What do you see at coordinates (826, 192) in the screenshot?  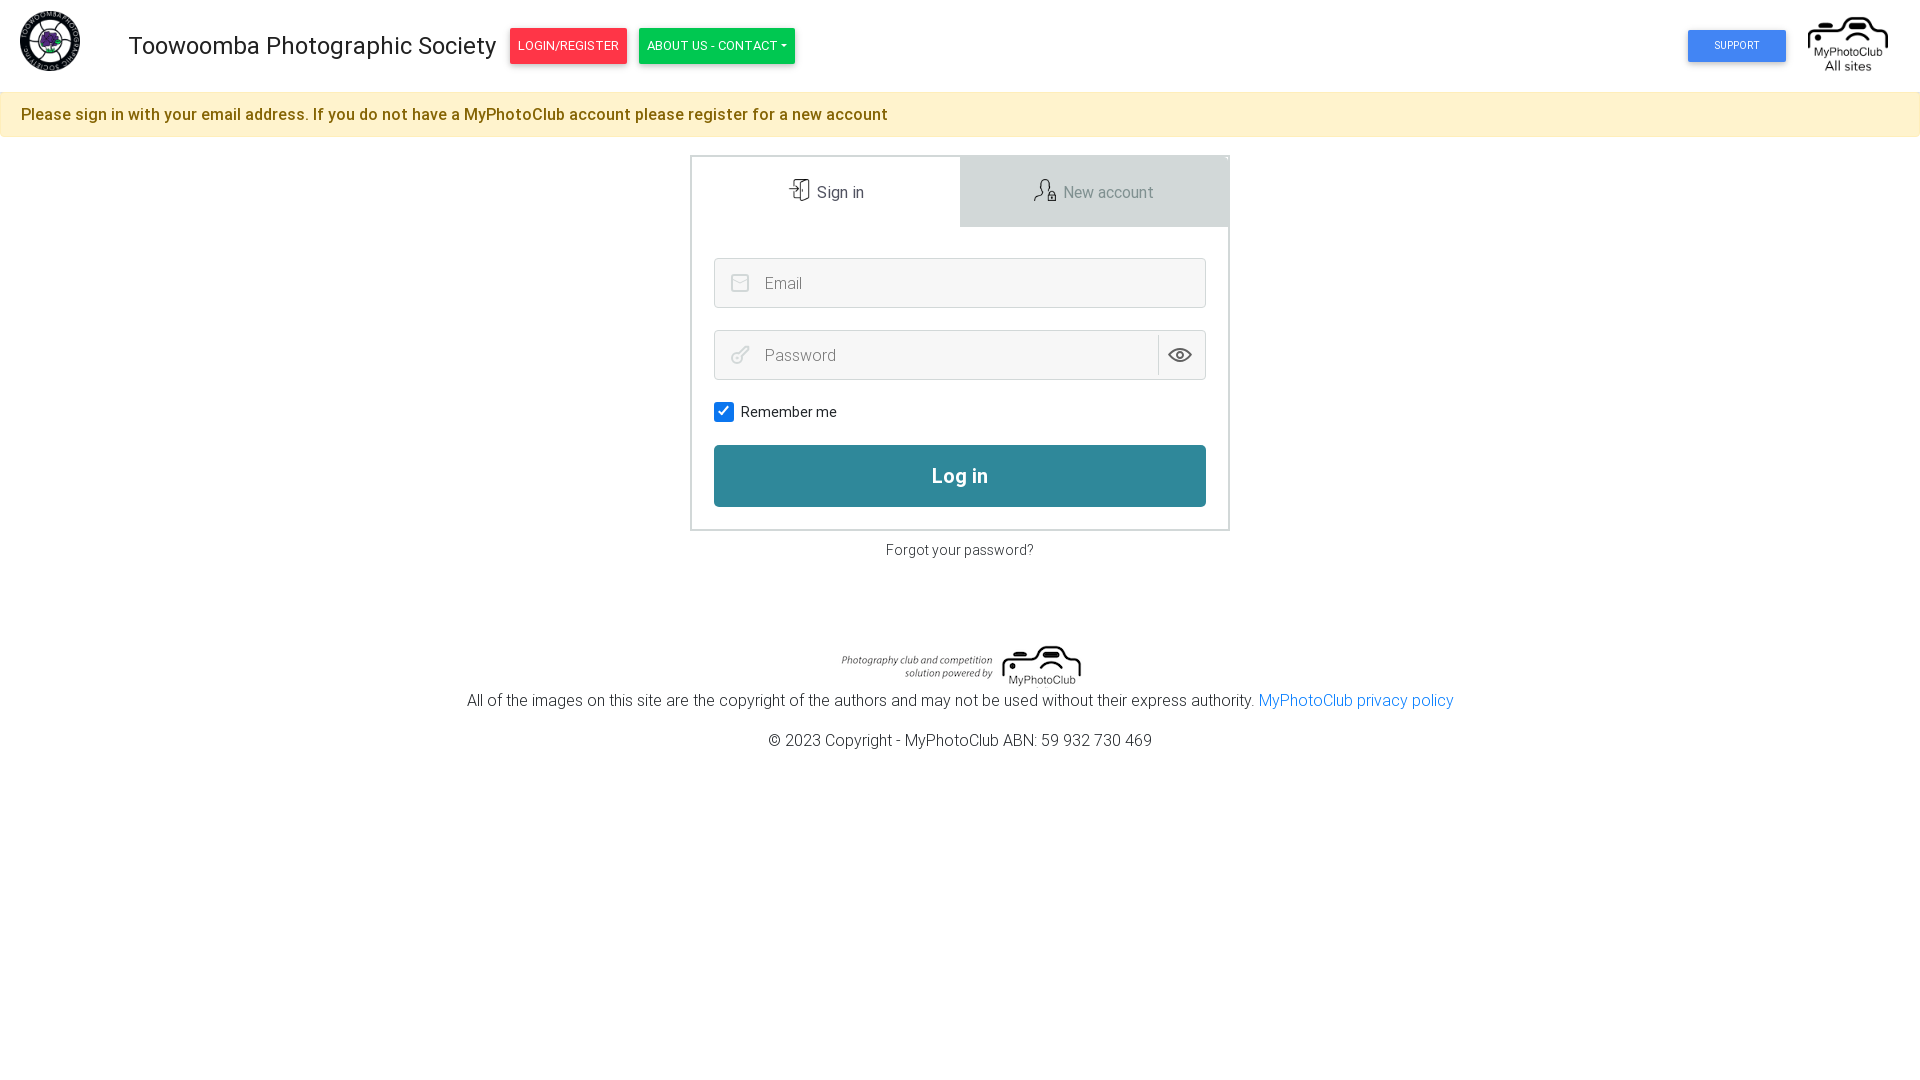 I see `Sign in` at bounding box center [826, 192].